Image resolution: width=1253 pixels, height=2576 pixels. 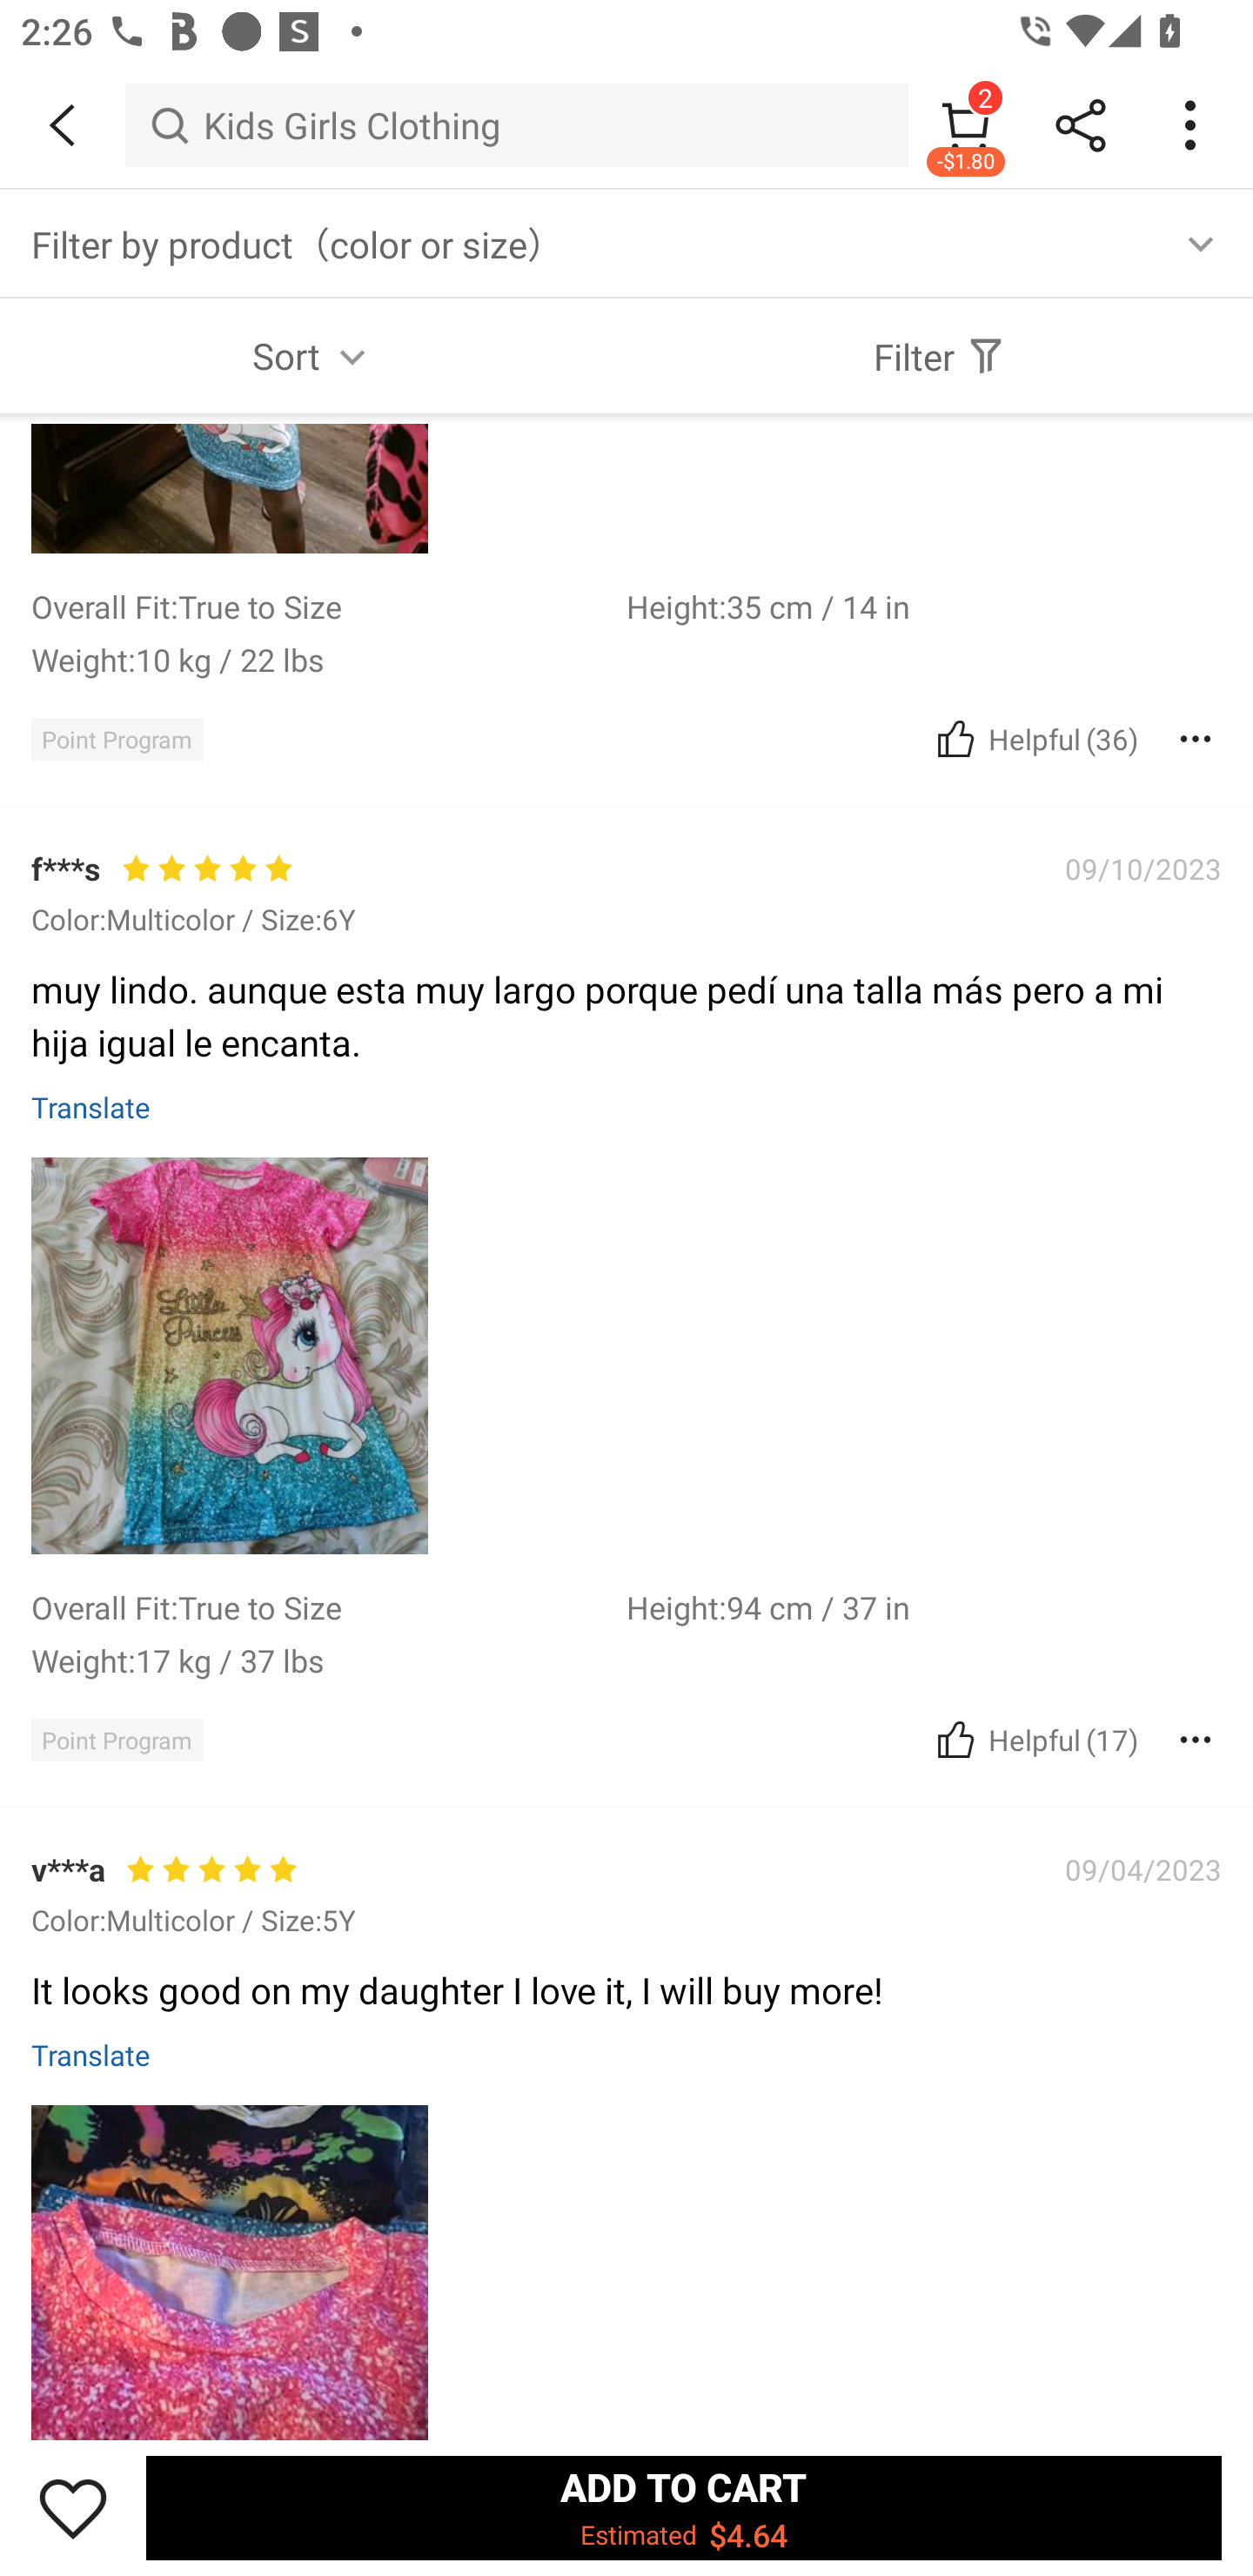 I want to click on ADD TO CART Estimated   $4.64, so click(x=684, y=2507).